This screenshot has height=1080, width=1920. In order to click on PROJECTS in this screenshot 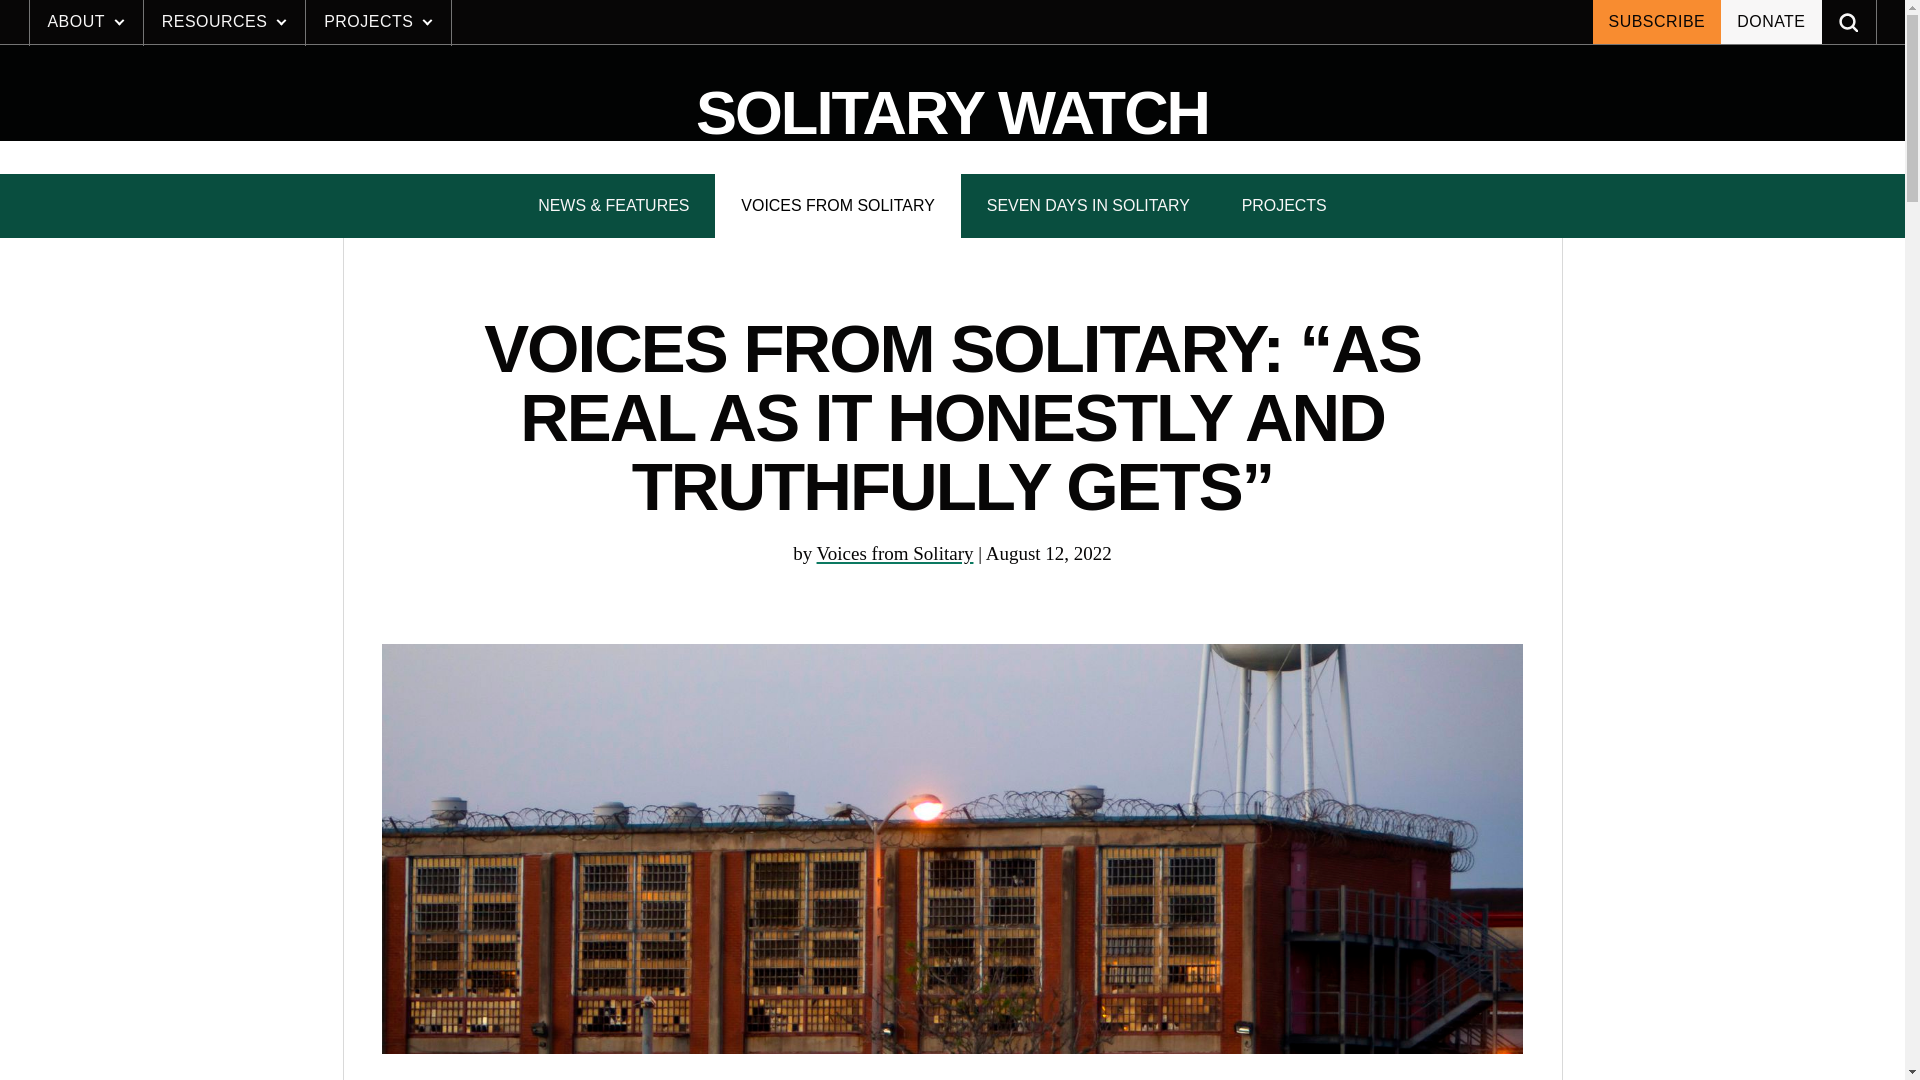, I will do `click(895, 553)`.